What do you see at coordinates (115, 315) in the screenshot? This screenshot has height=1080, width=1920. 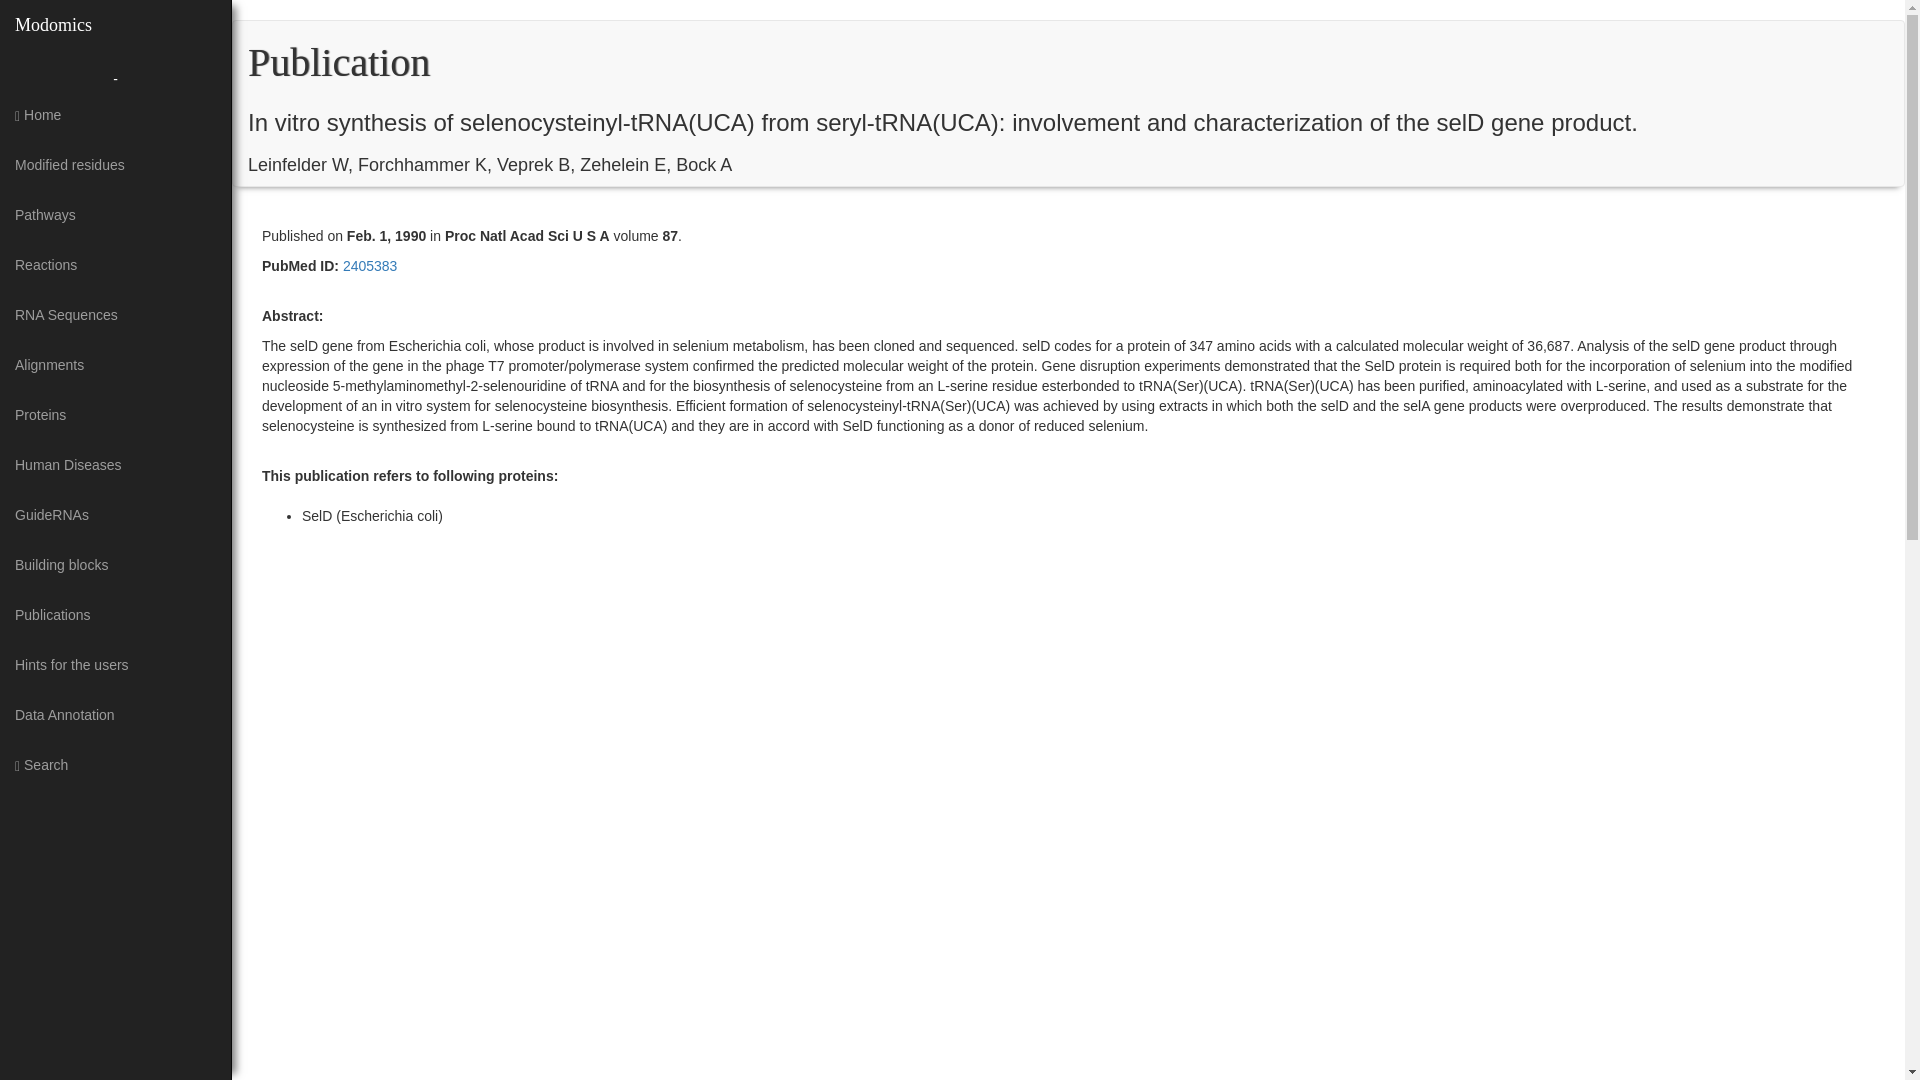 I see `RNA Sequences` at bounding box center [115, 315].